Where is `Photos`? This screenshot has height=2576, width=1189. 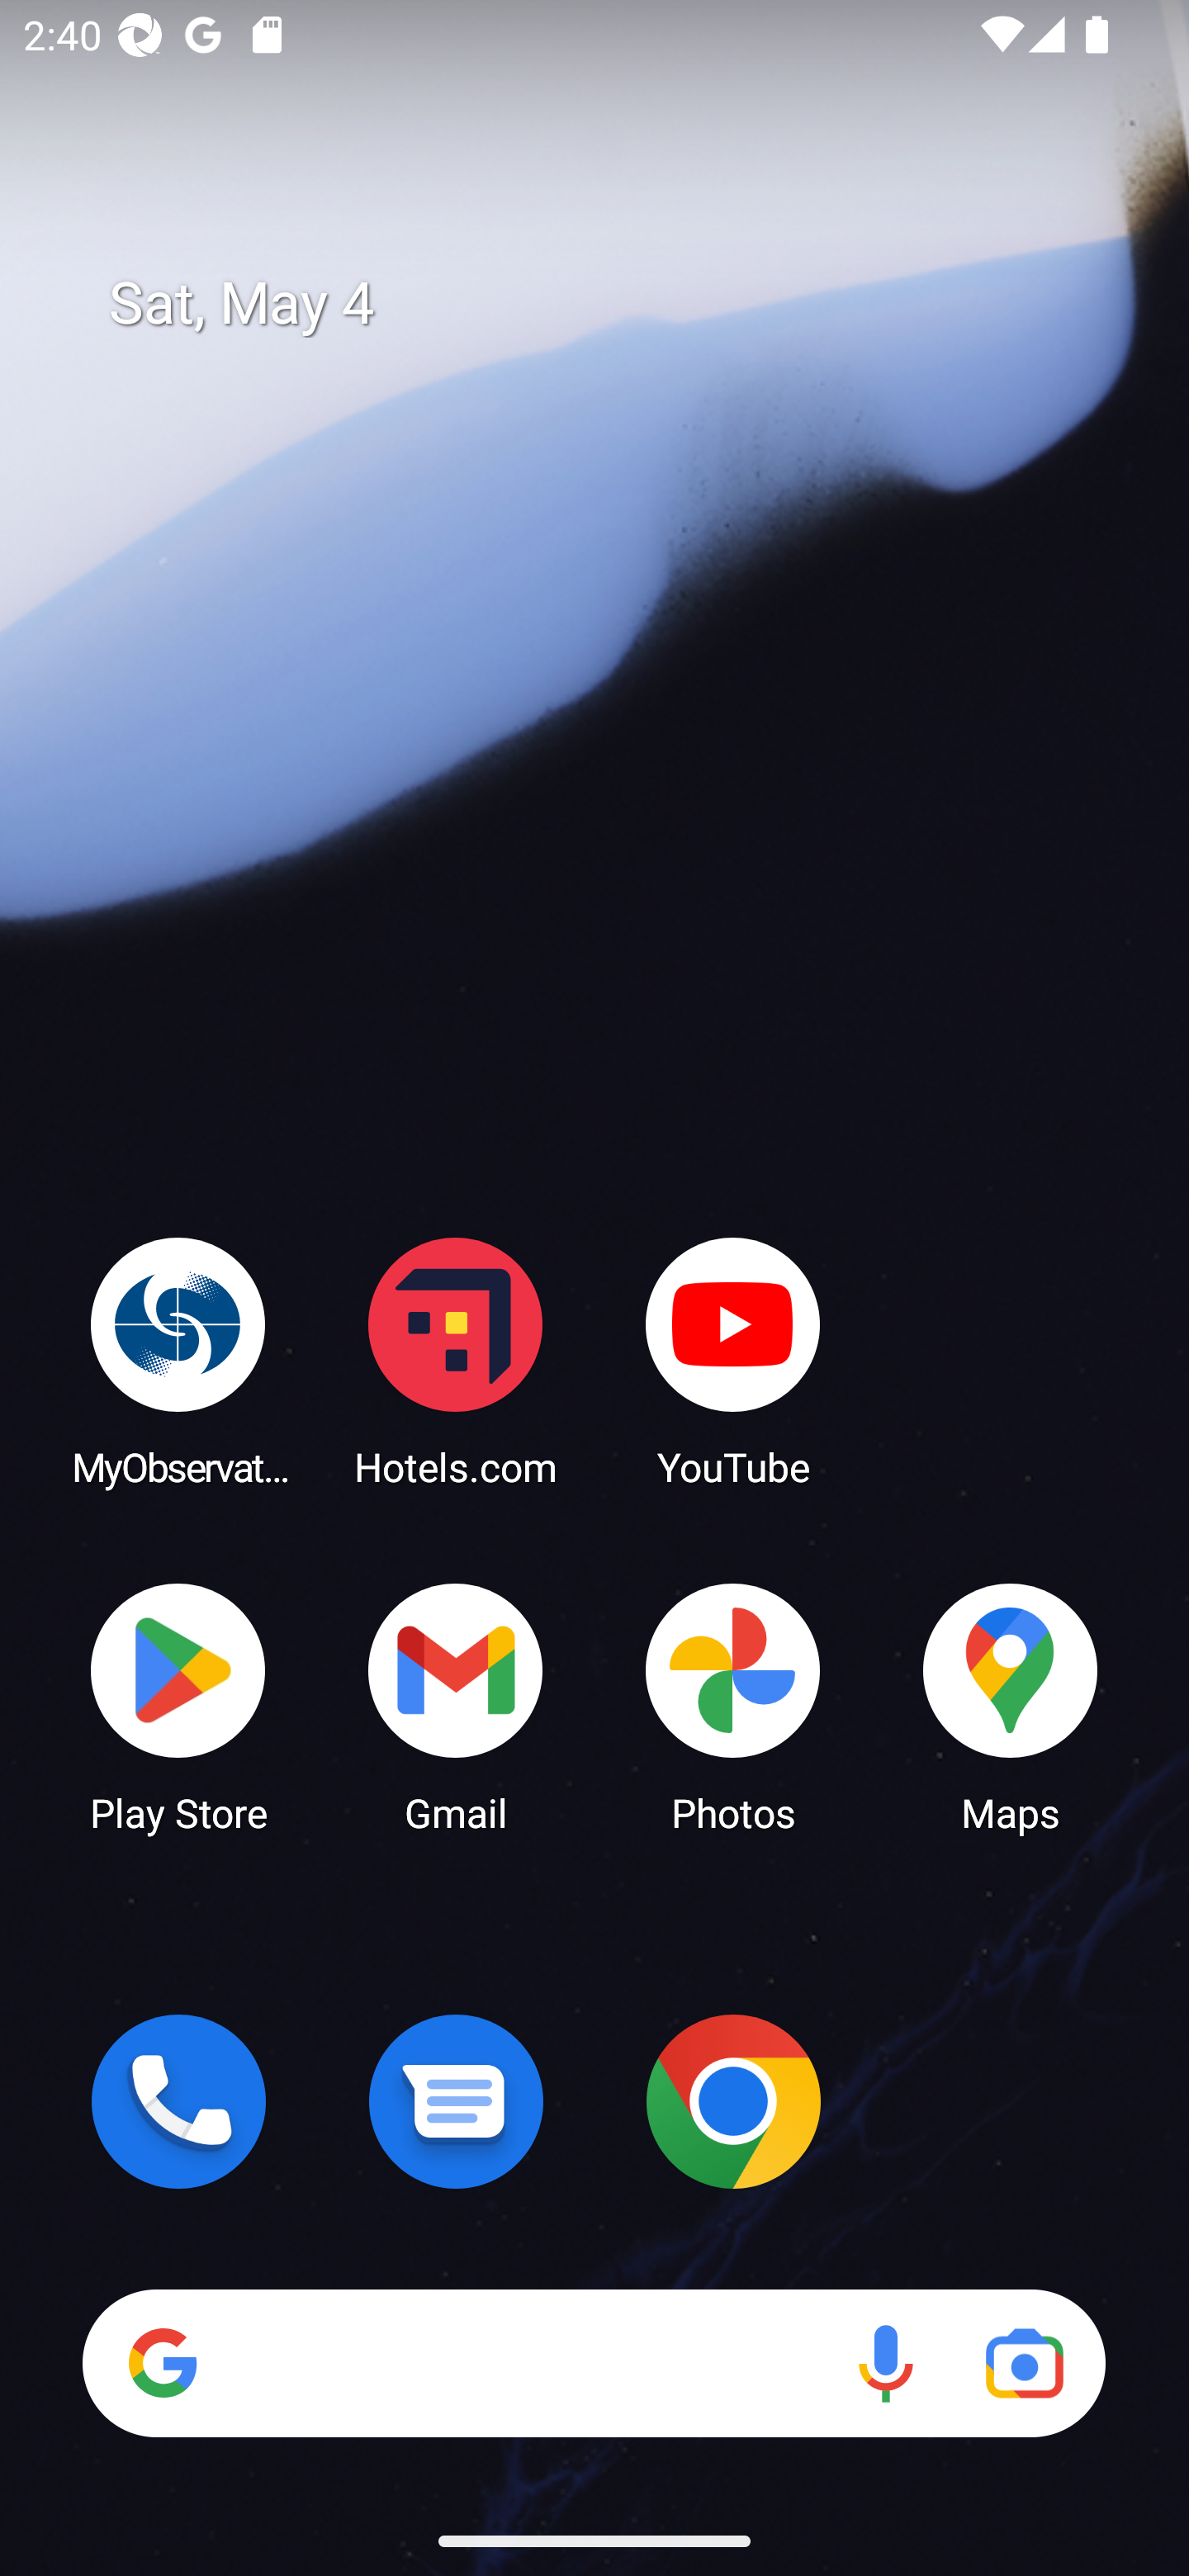
Photos is located at coordinates (733, 1706).